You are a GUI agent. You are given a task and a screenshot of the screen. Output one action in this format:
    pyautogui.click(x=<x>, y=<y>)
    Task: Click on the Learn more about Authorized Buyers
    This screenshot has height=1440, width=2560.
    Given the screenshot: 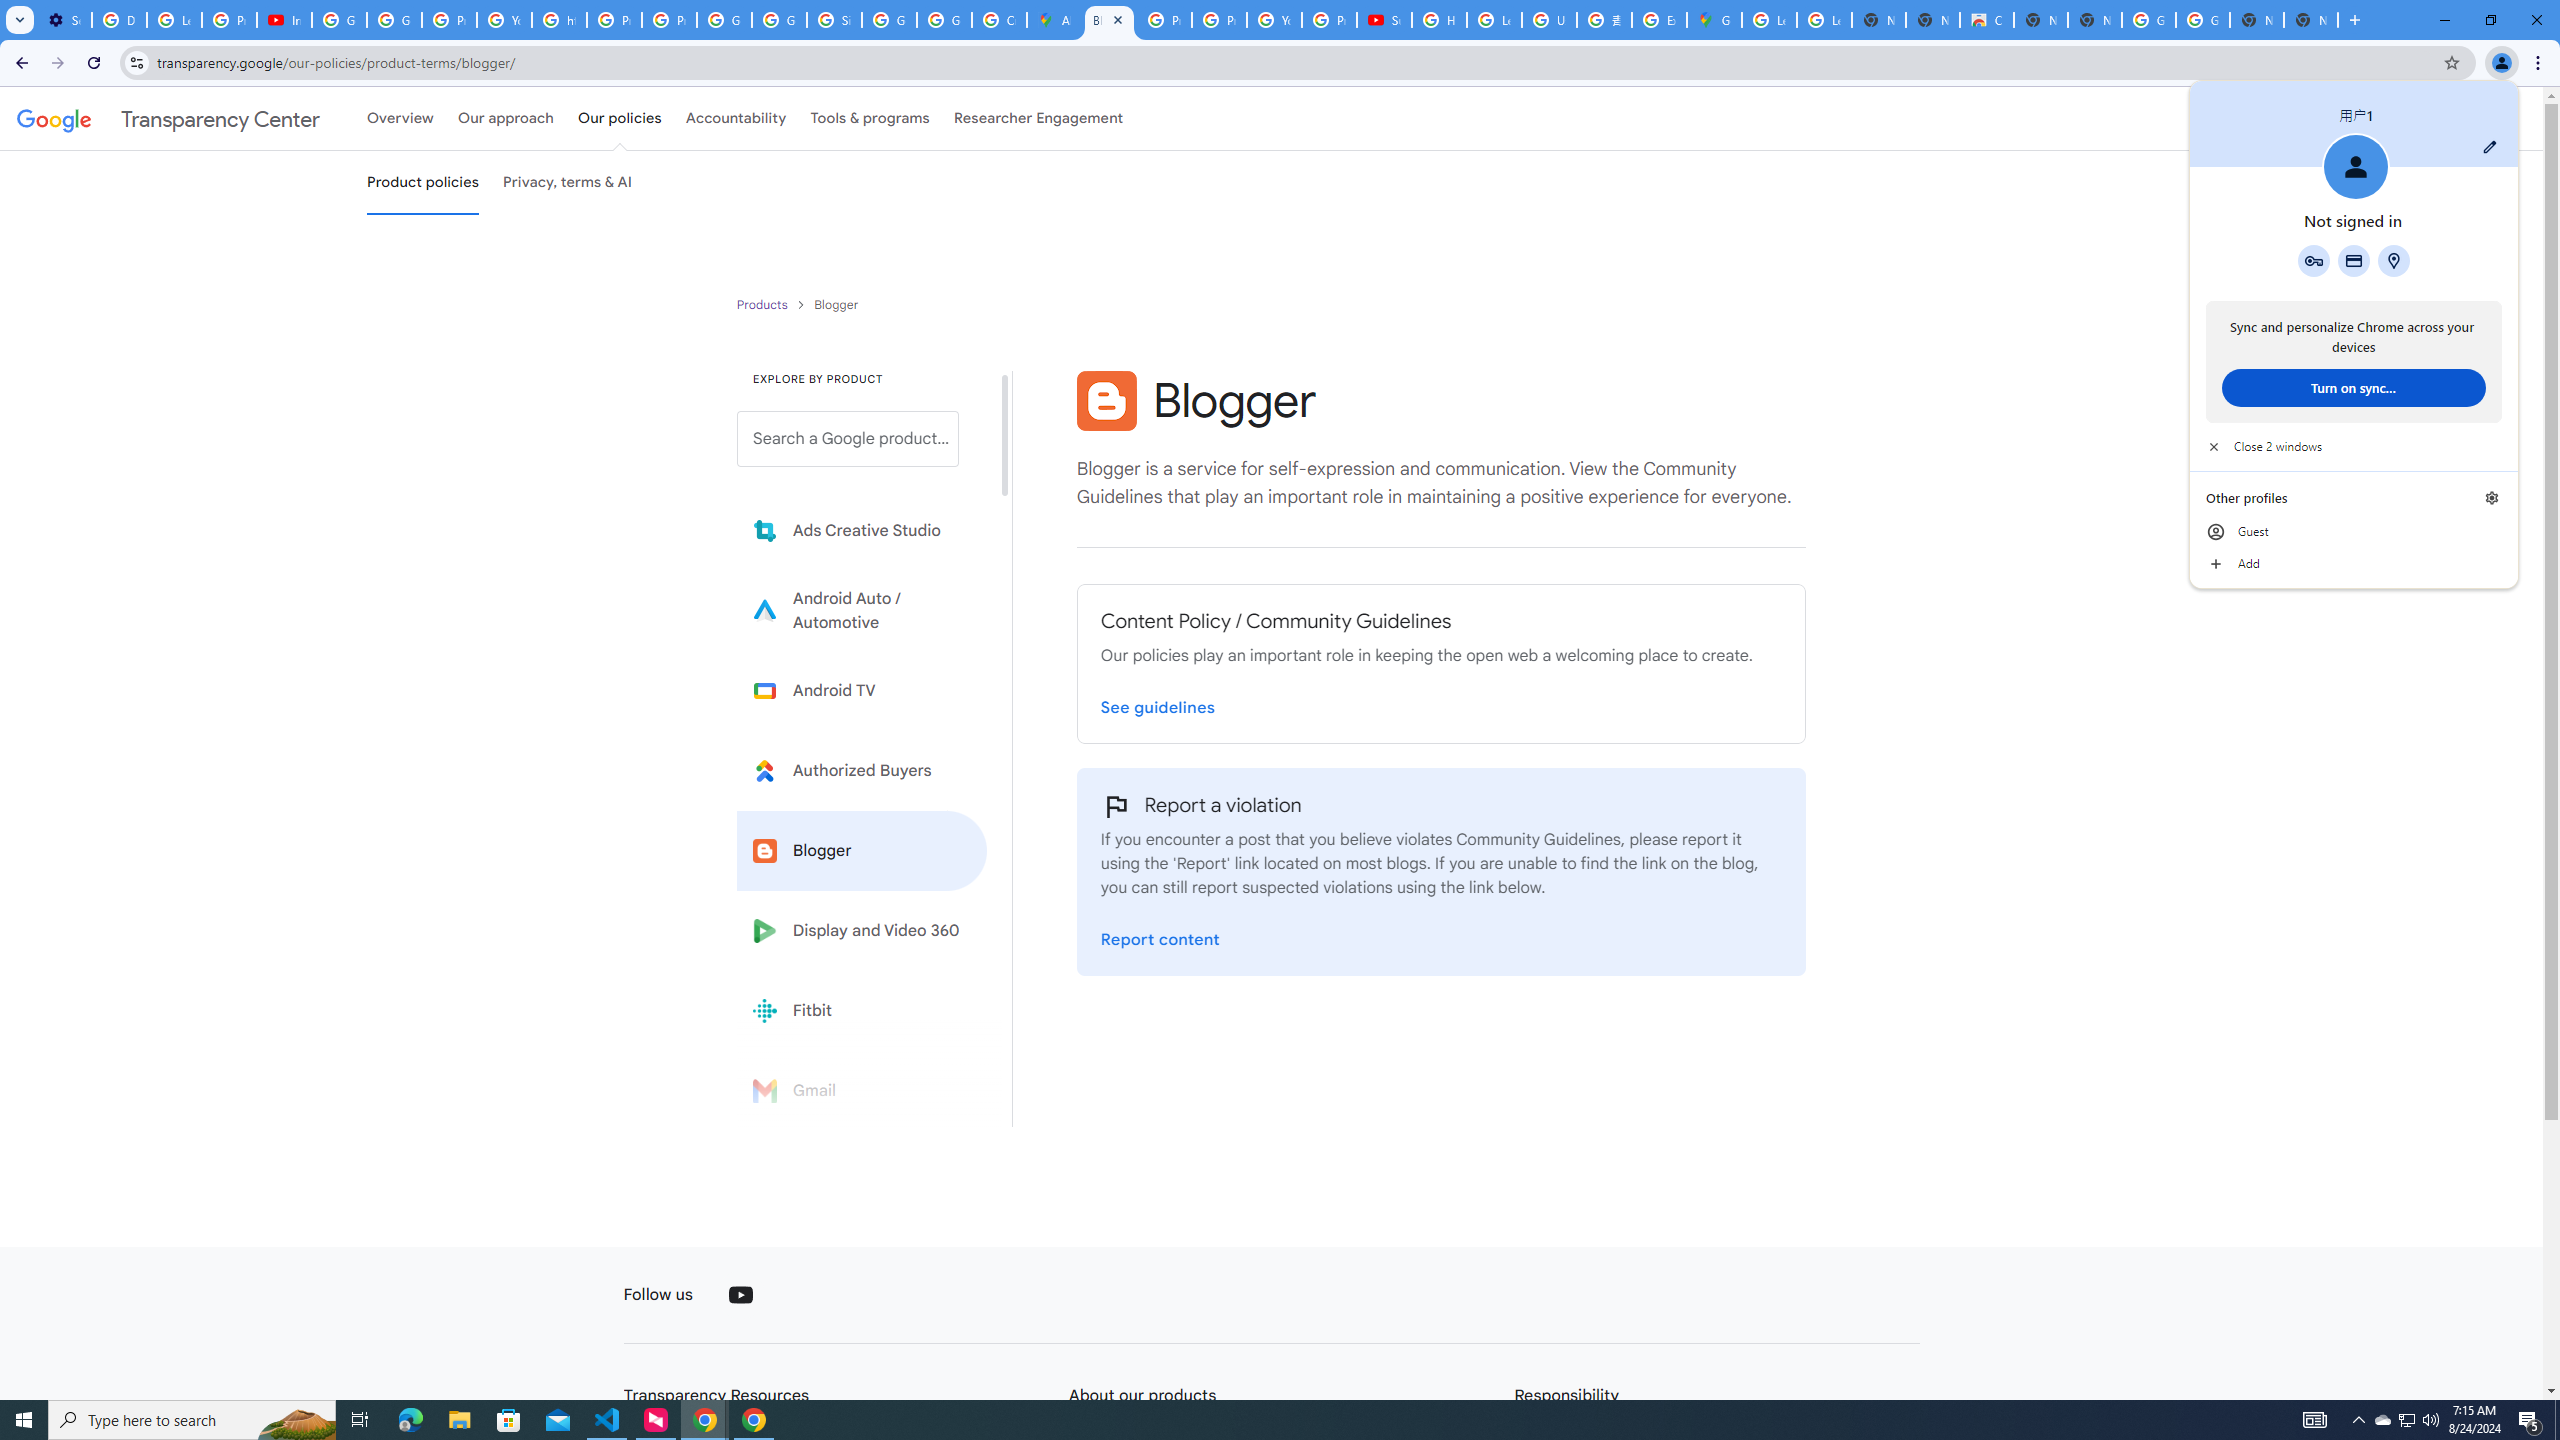 What is the action you would take?
    pyautogui.click(x=862, y=770)
    